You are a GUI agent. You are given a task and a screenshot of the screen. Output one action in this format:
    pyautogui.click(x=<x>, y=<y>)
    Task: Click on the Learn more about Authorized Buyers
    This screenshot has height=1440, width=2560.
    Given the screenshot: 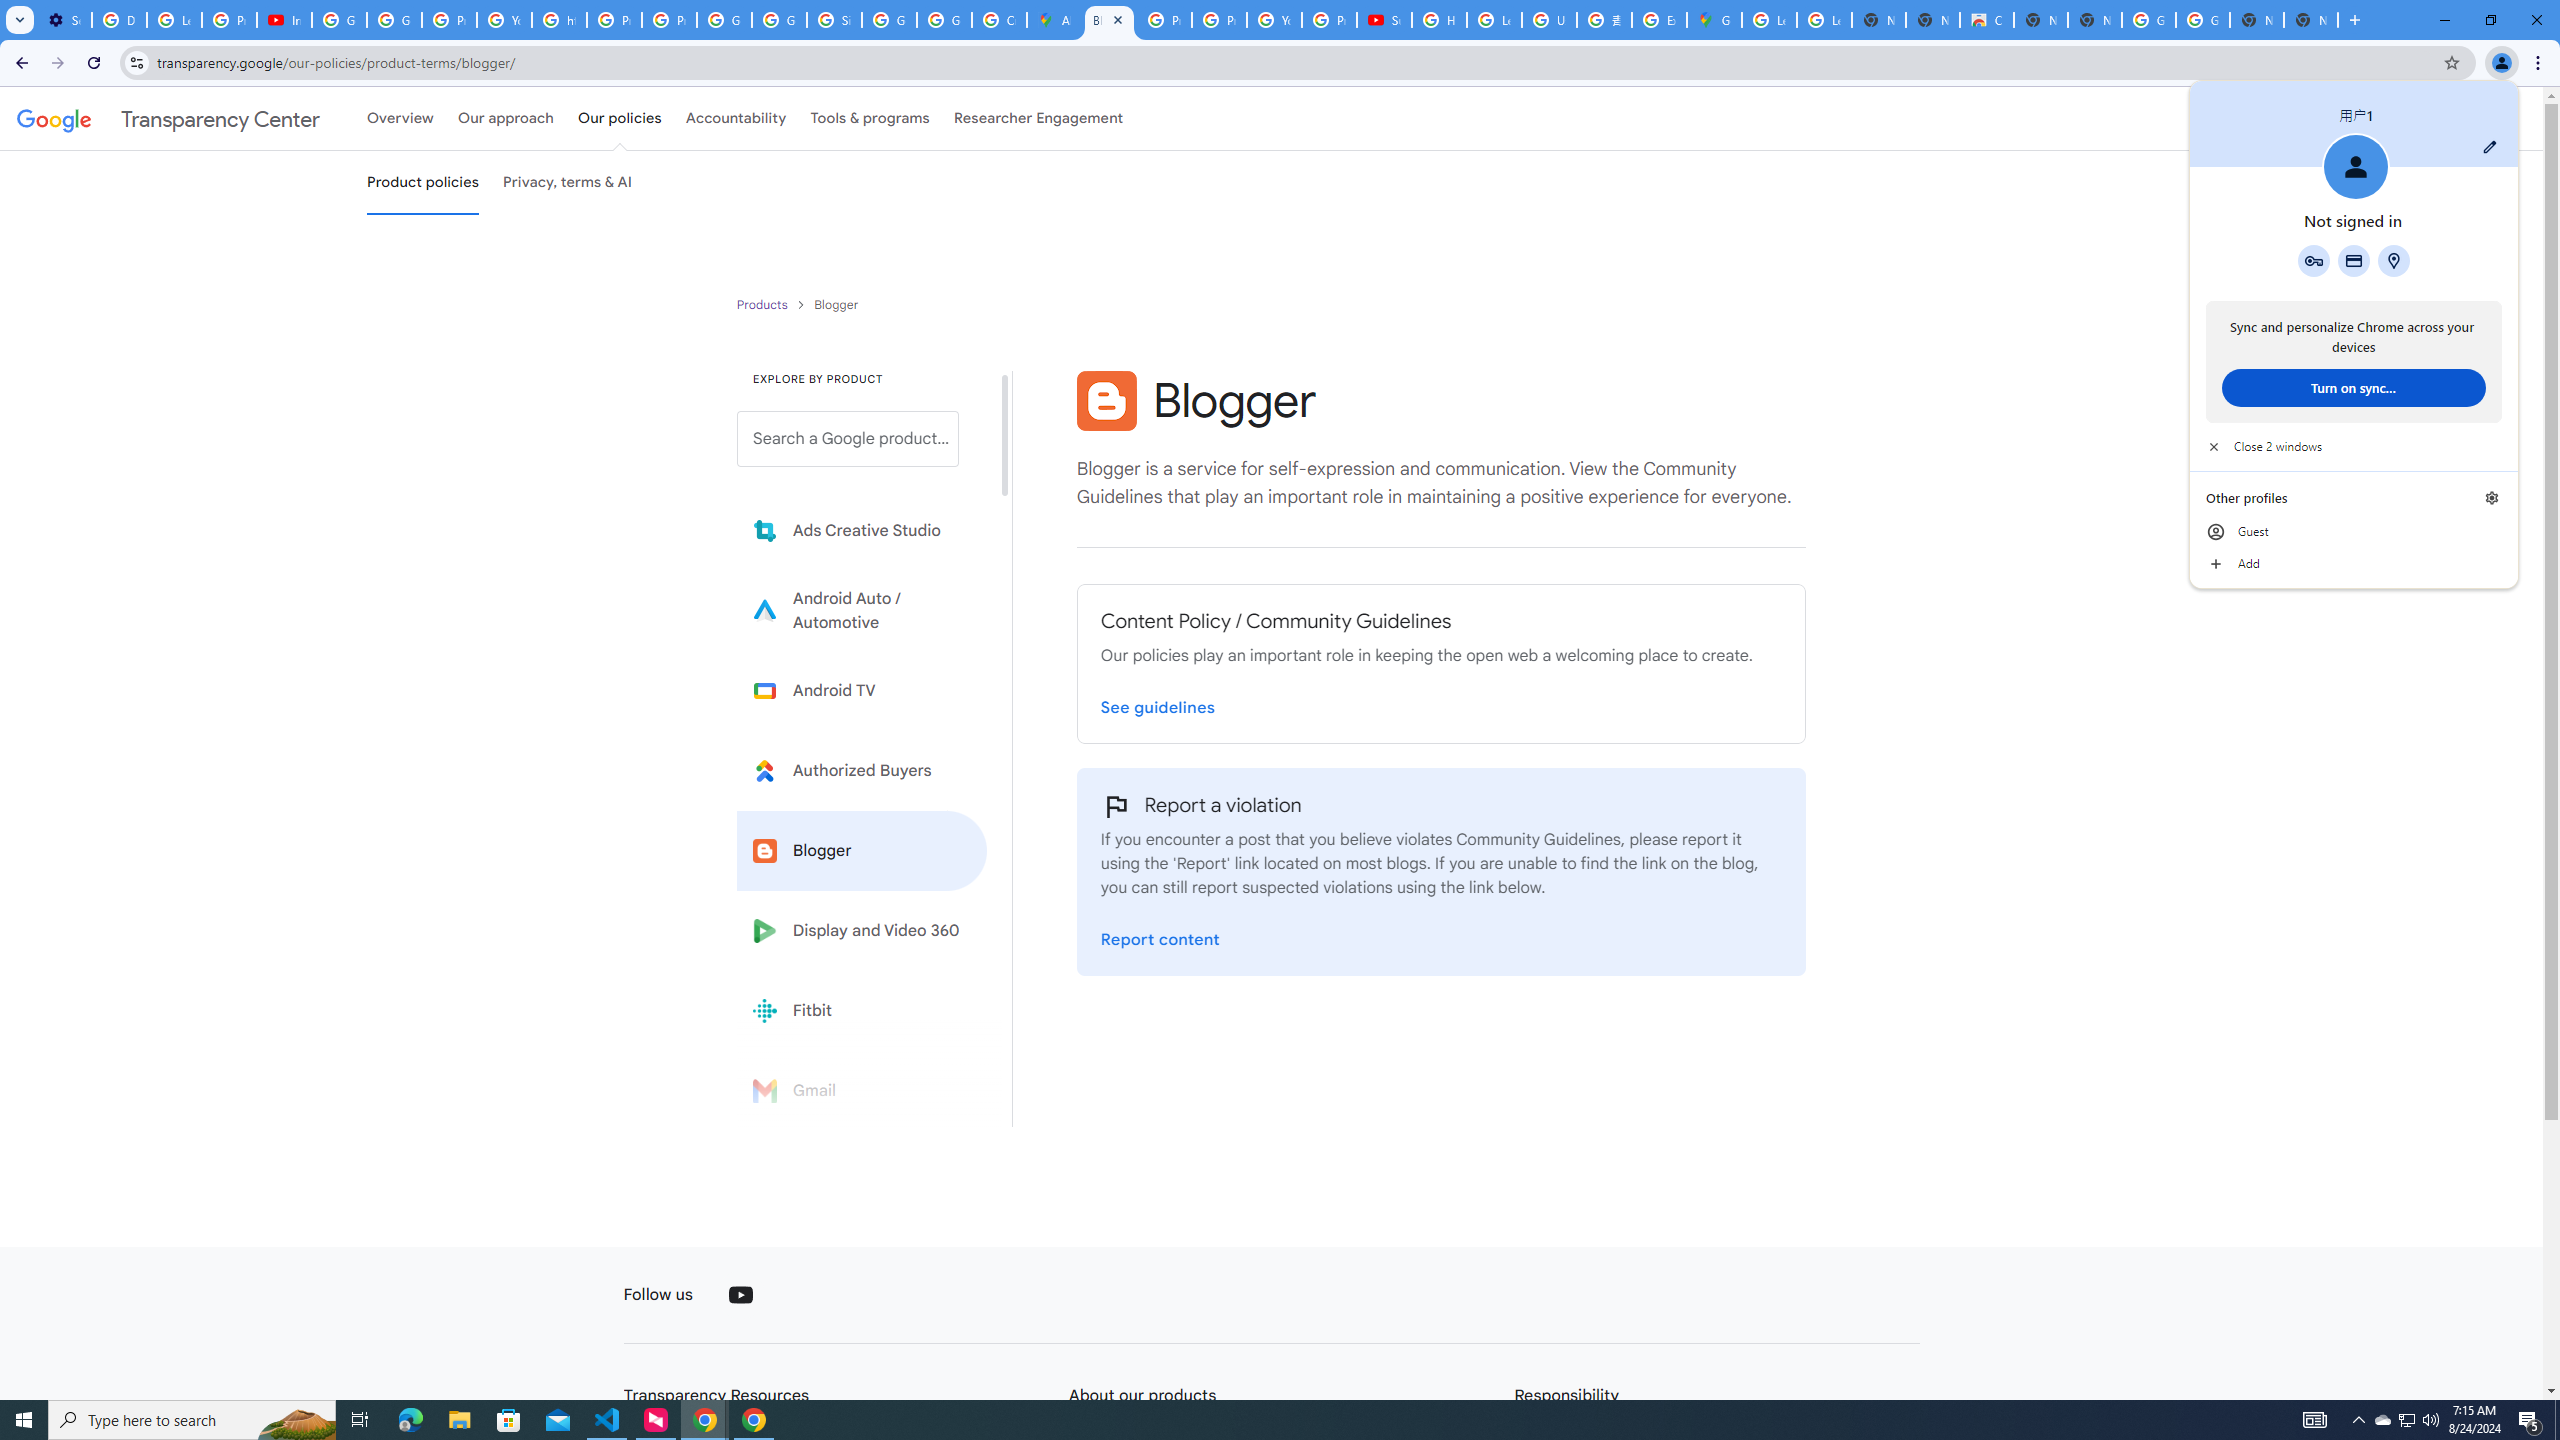 What is the action you would take?
    pyautogui.click(x=862, y=770)
    